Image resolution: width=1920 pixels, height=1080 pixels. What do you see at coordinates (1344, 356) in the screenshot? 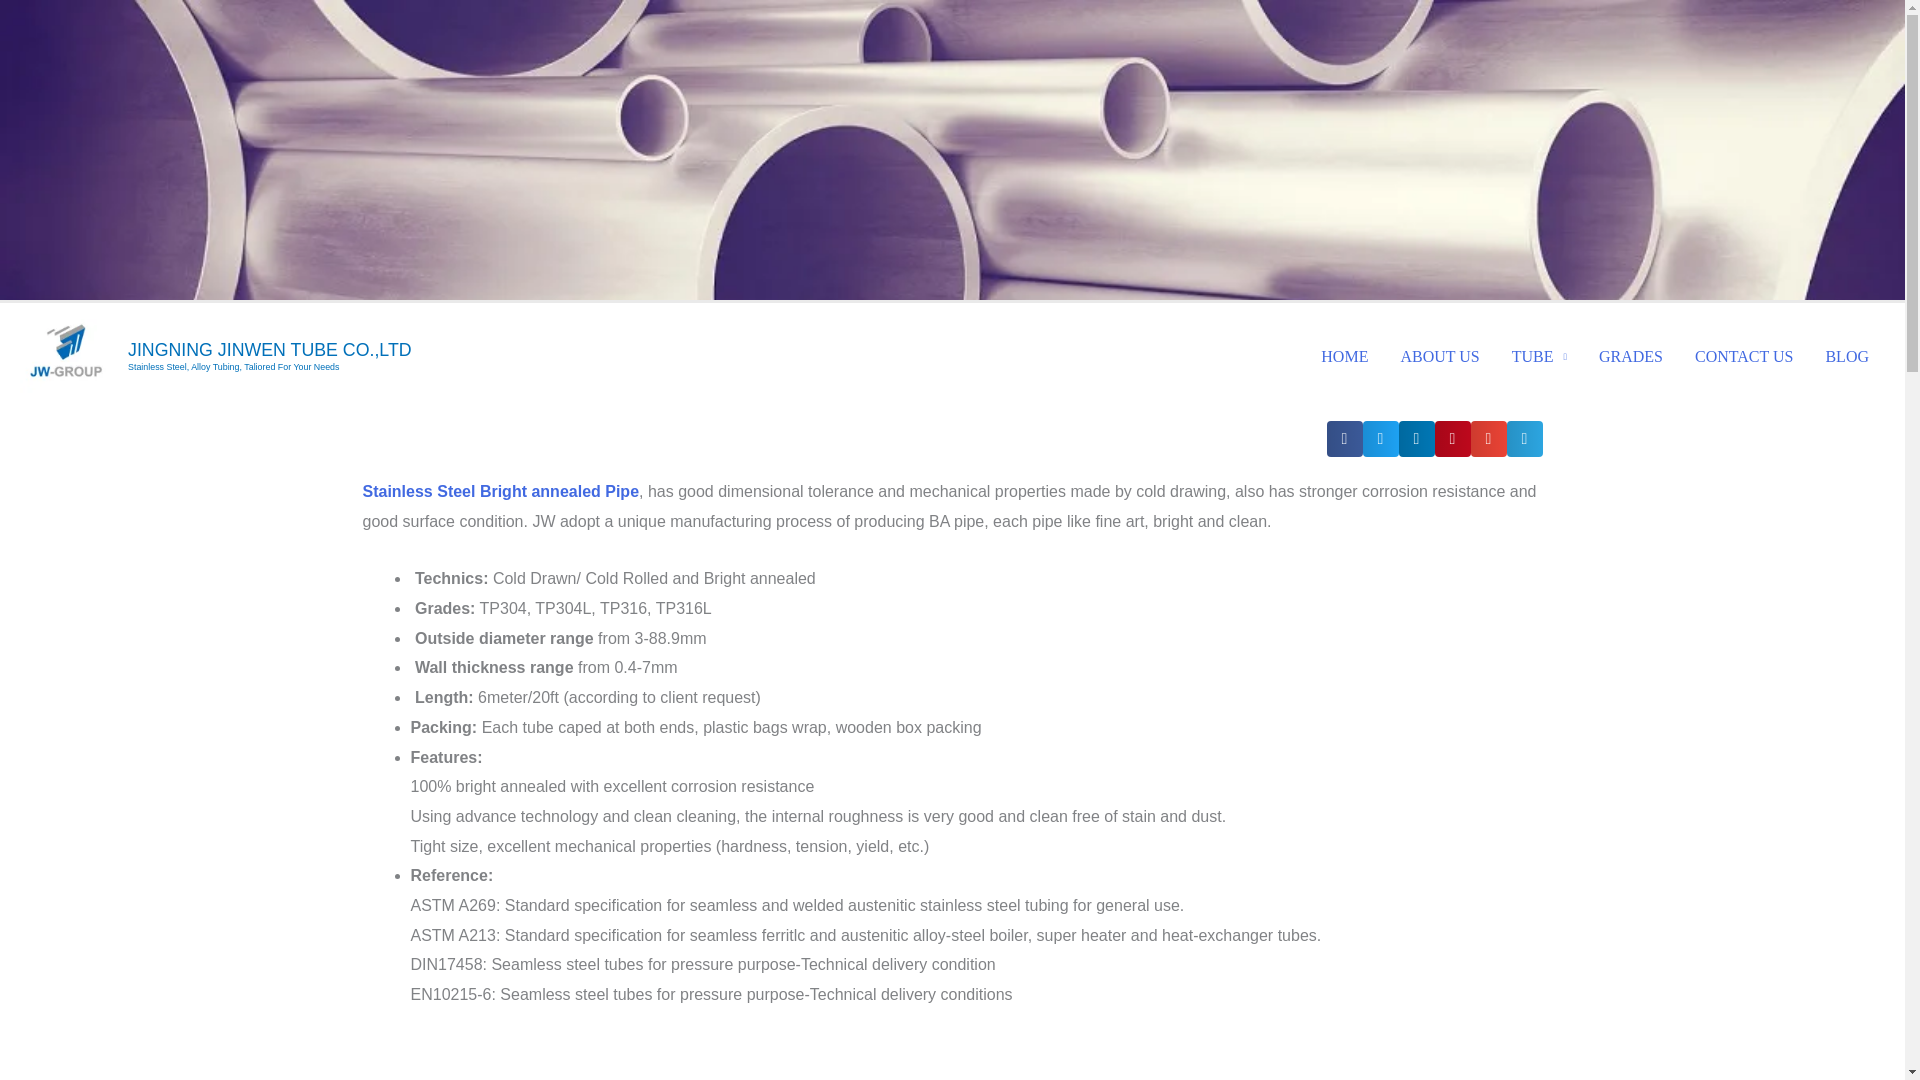
I see `HOME` at bounding box center [1344, 356].